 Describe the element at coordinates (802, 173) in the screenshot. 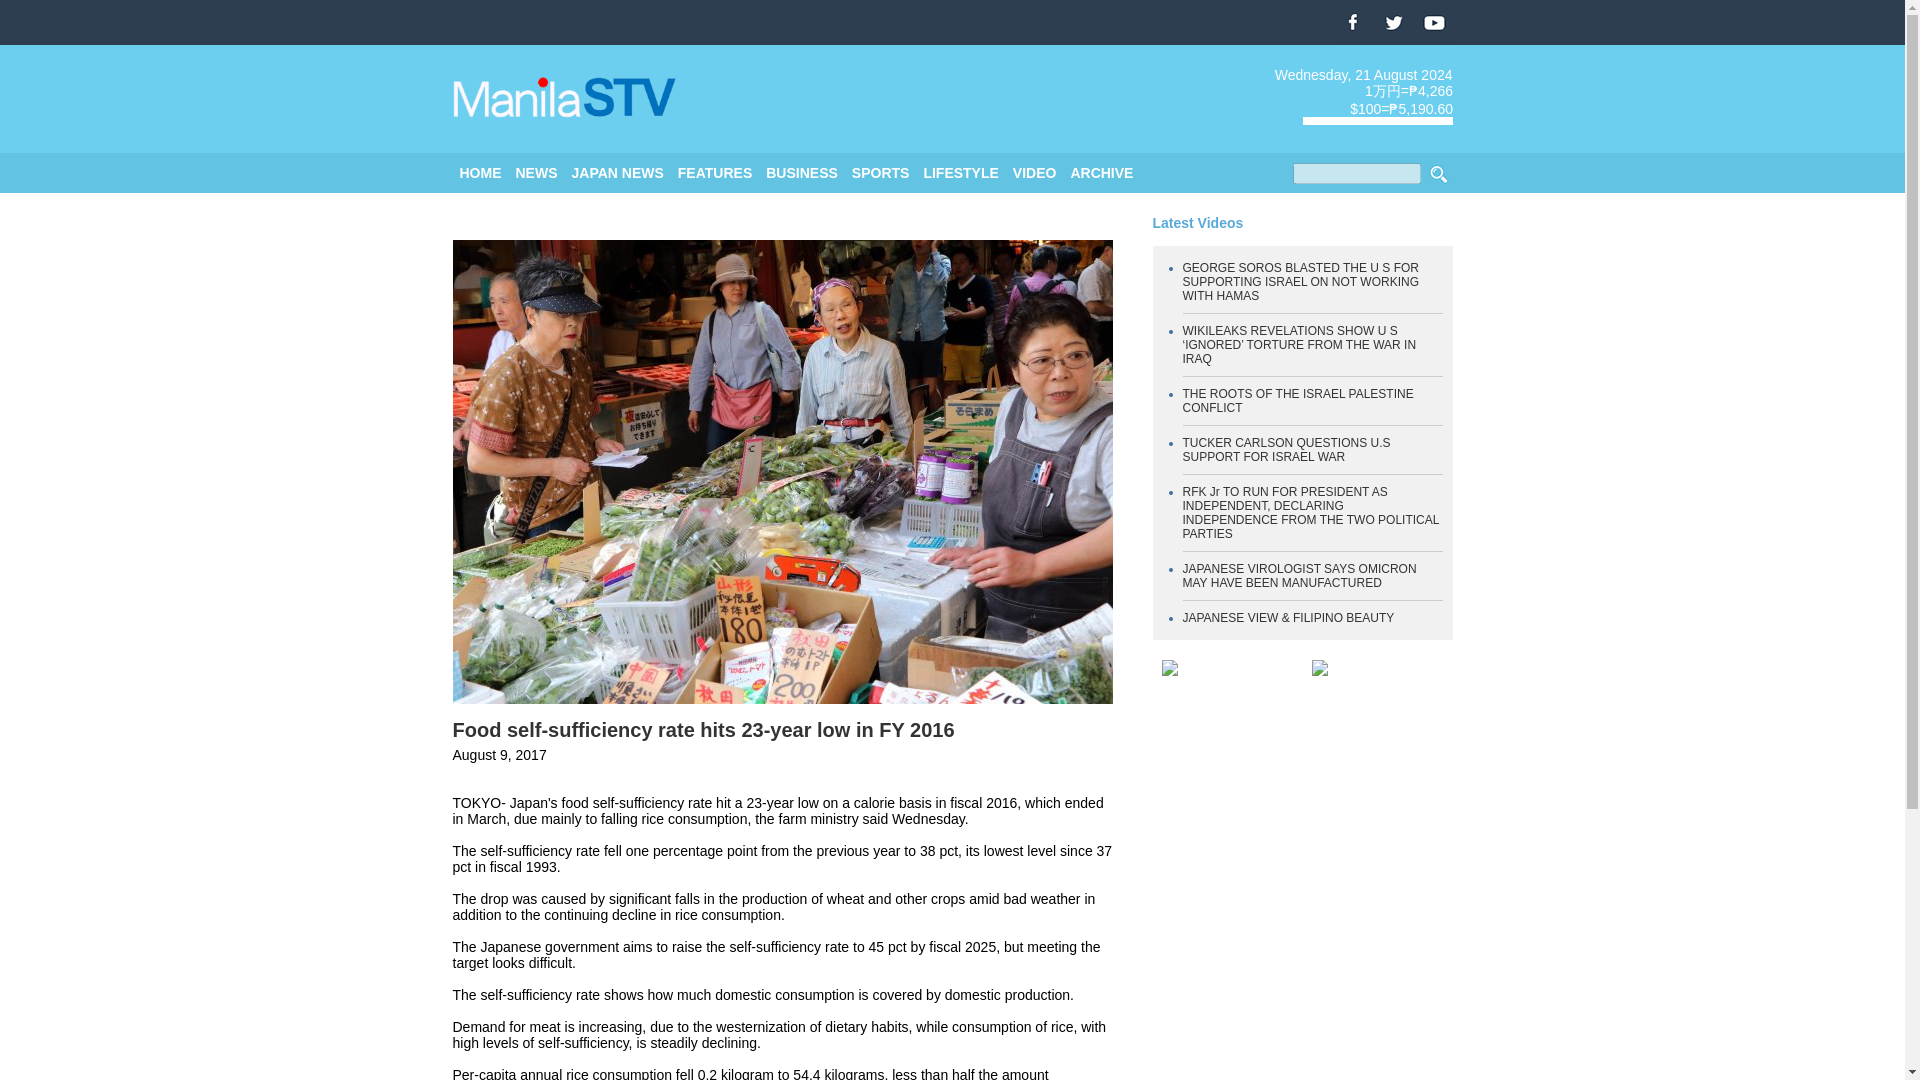

I see `BUSINESS` at that location.